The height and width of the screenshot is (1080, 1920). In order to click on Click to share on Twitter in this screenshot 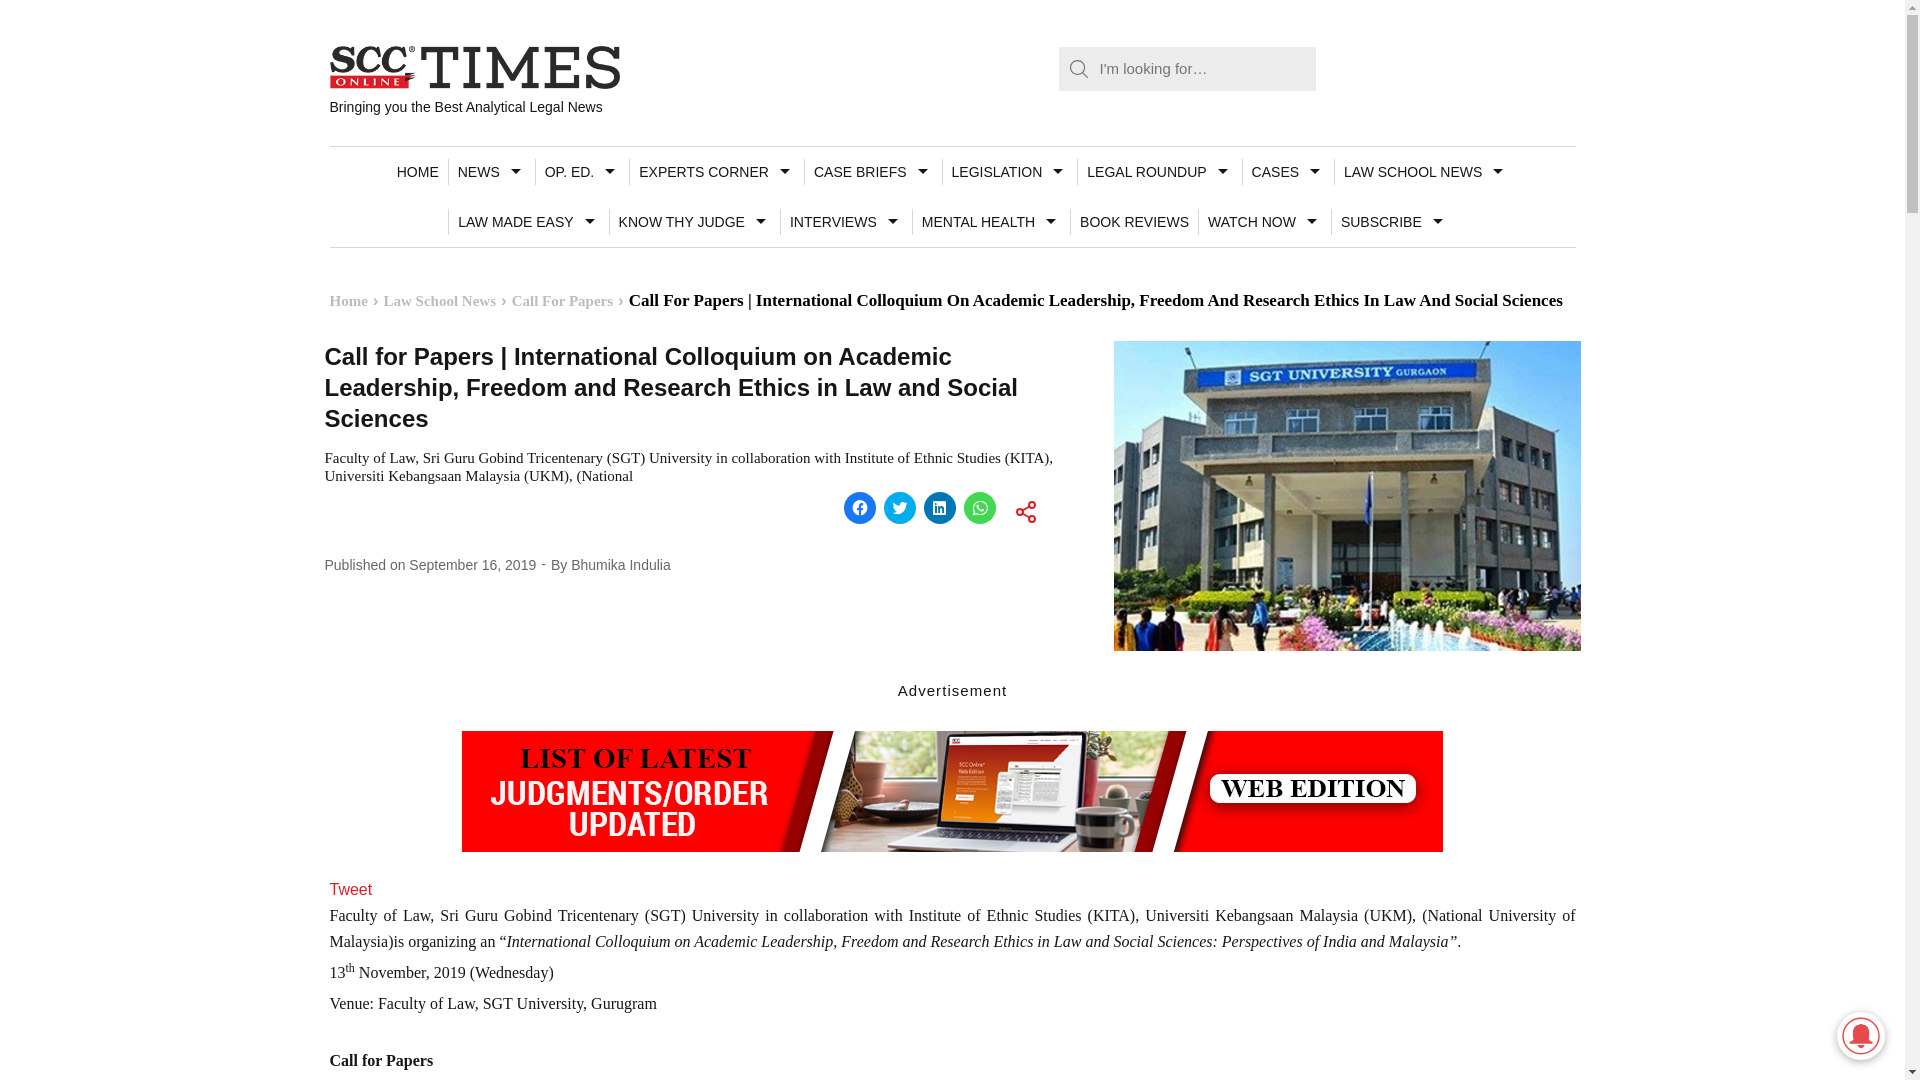, I will do `click(899, 508)`.